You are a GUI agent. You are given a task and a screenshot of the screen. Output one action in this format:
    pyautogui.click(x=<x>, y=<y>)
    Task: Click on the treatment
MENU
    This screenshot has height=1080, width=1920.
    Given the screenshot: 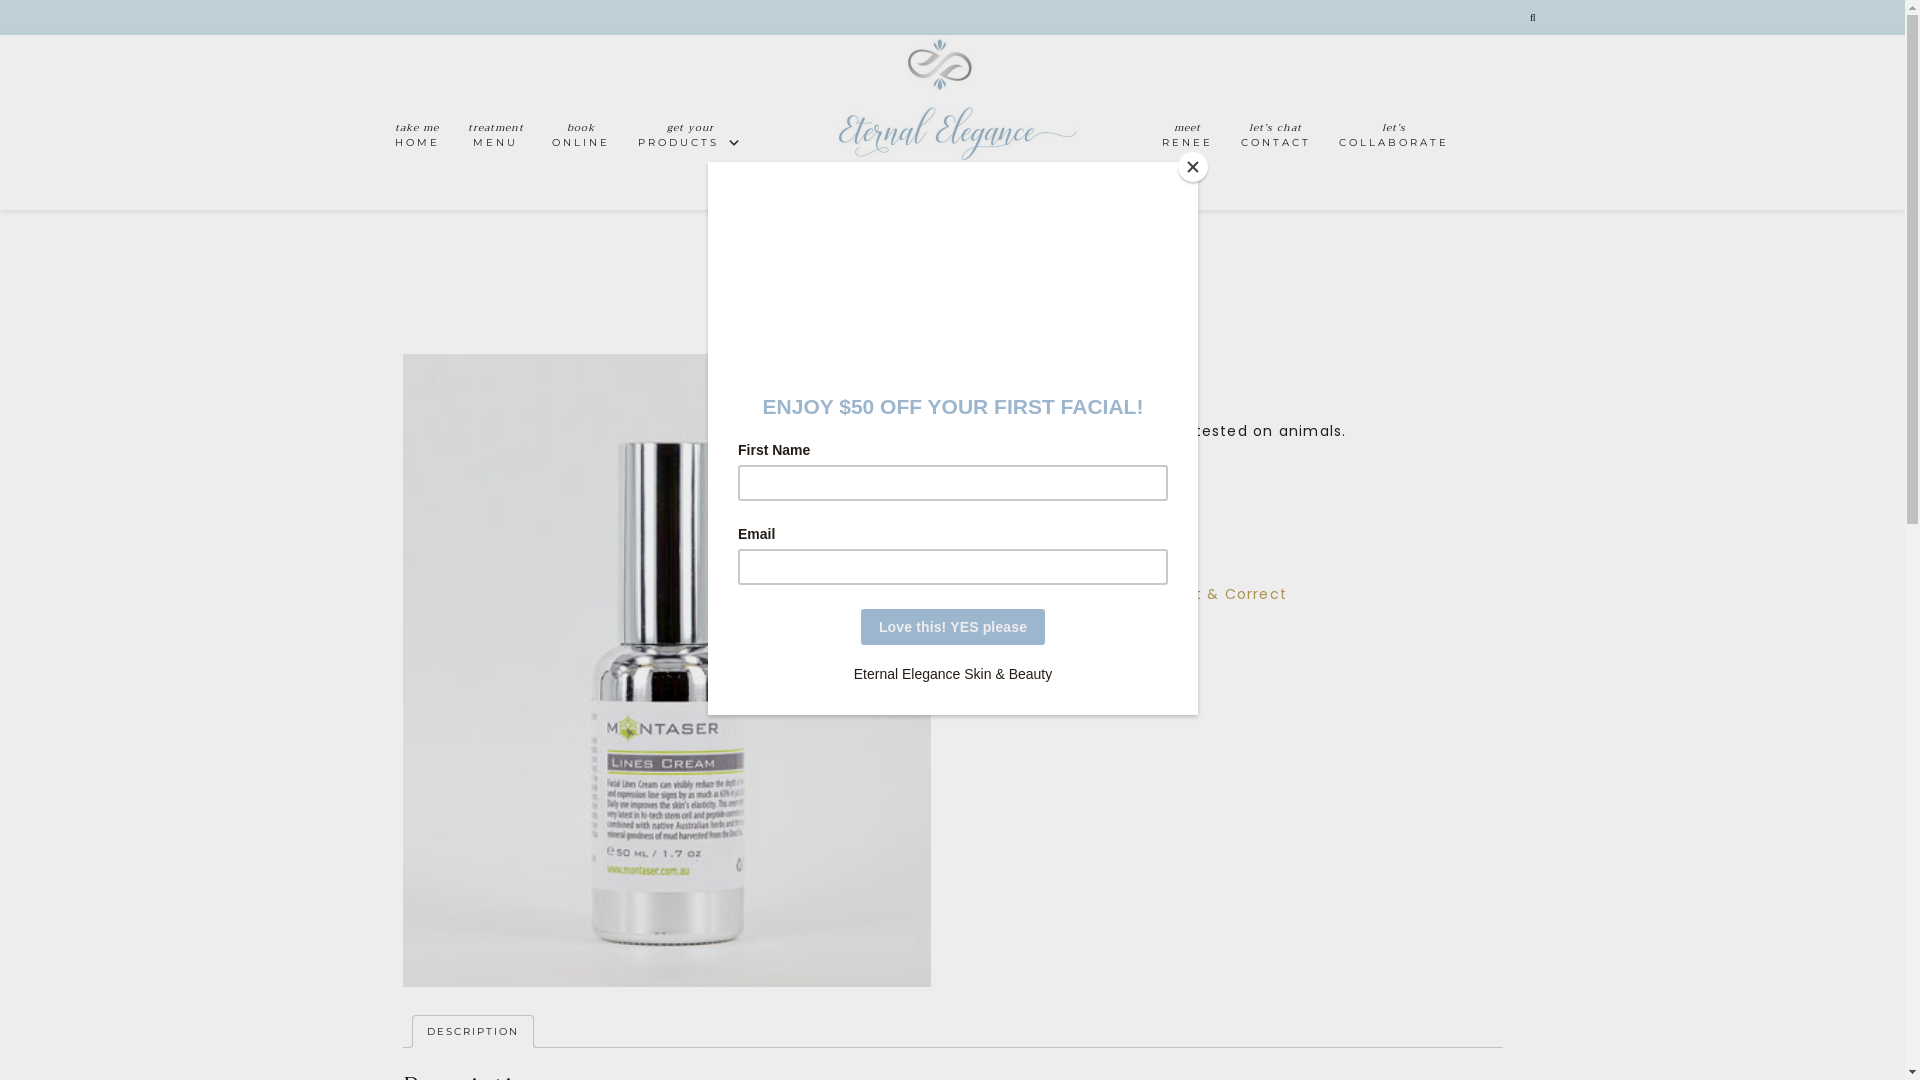 What is the action you would take?
    pyautogui.click(x=496, y=139)
    